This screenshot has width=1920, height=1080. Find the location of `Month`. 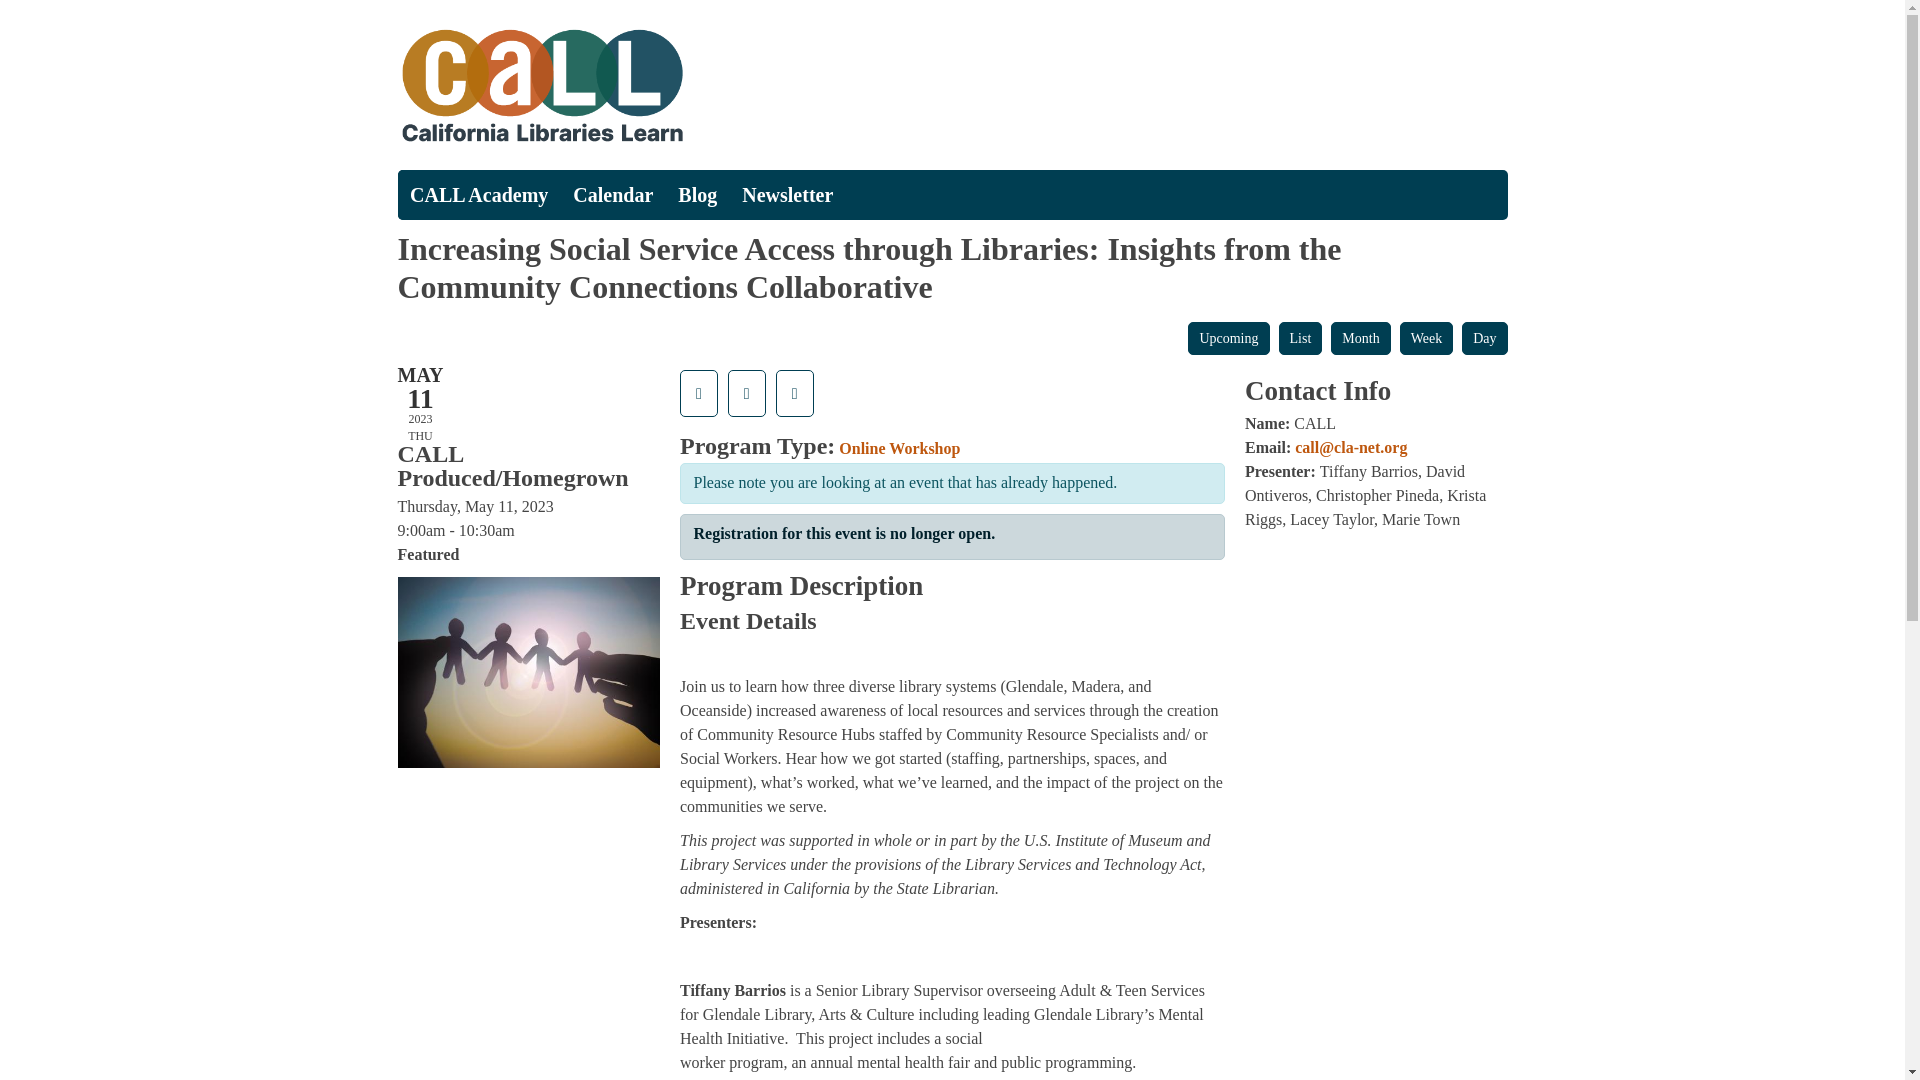

Month is located at coordinates (1360, 338).